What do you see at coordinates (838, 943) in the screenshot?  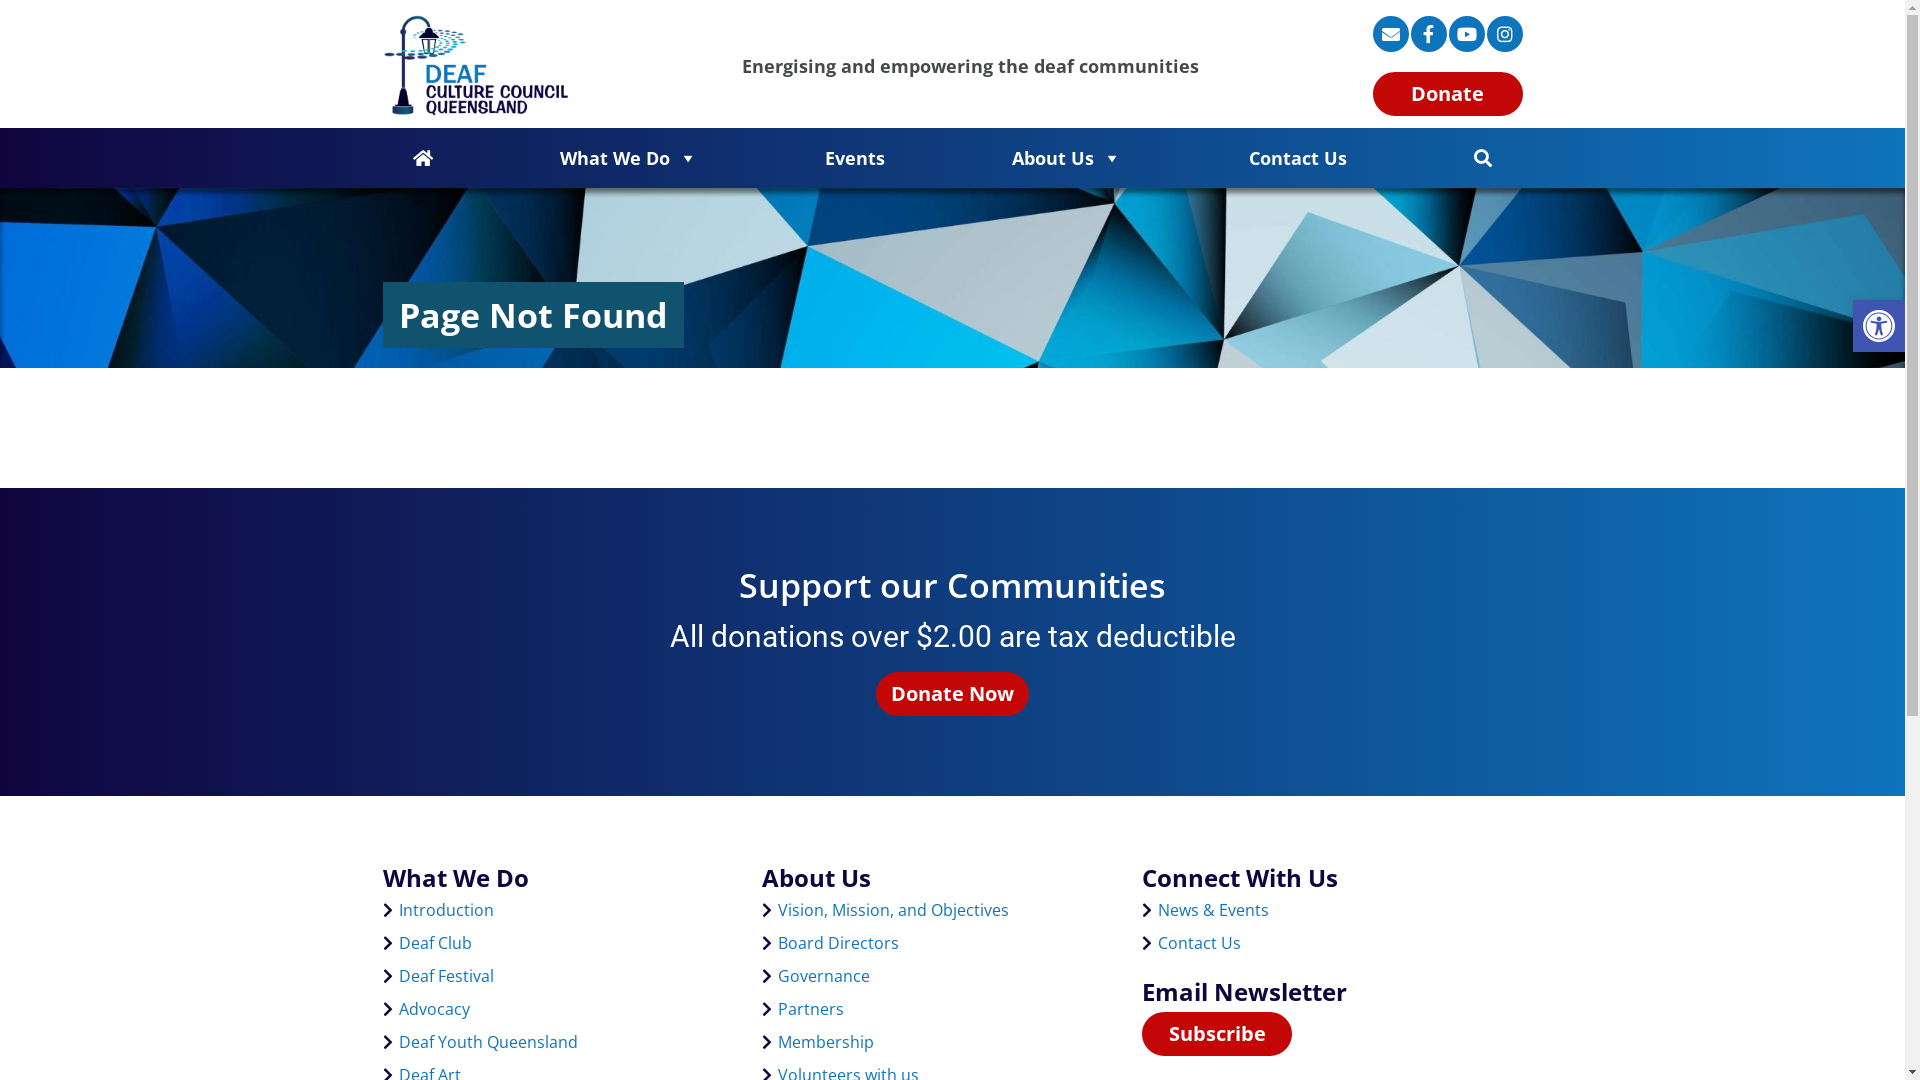 I see `Board Directors` at bounding box center [838, 943].